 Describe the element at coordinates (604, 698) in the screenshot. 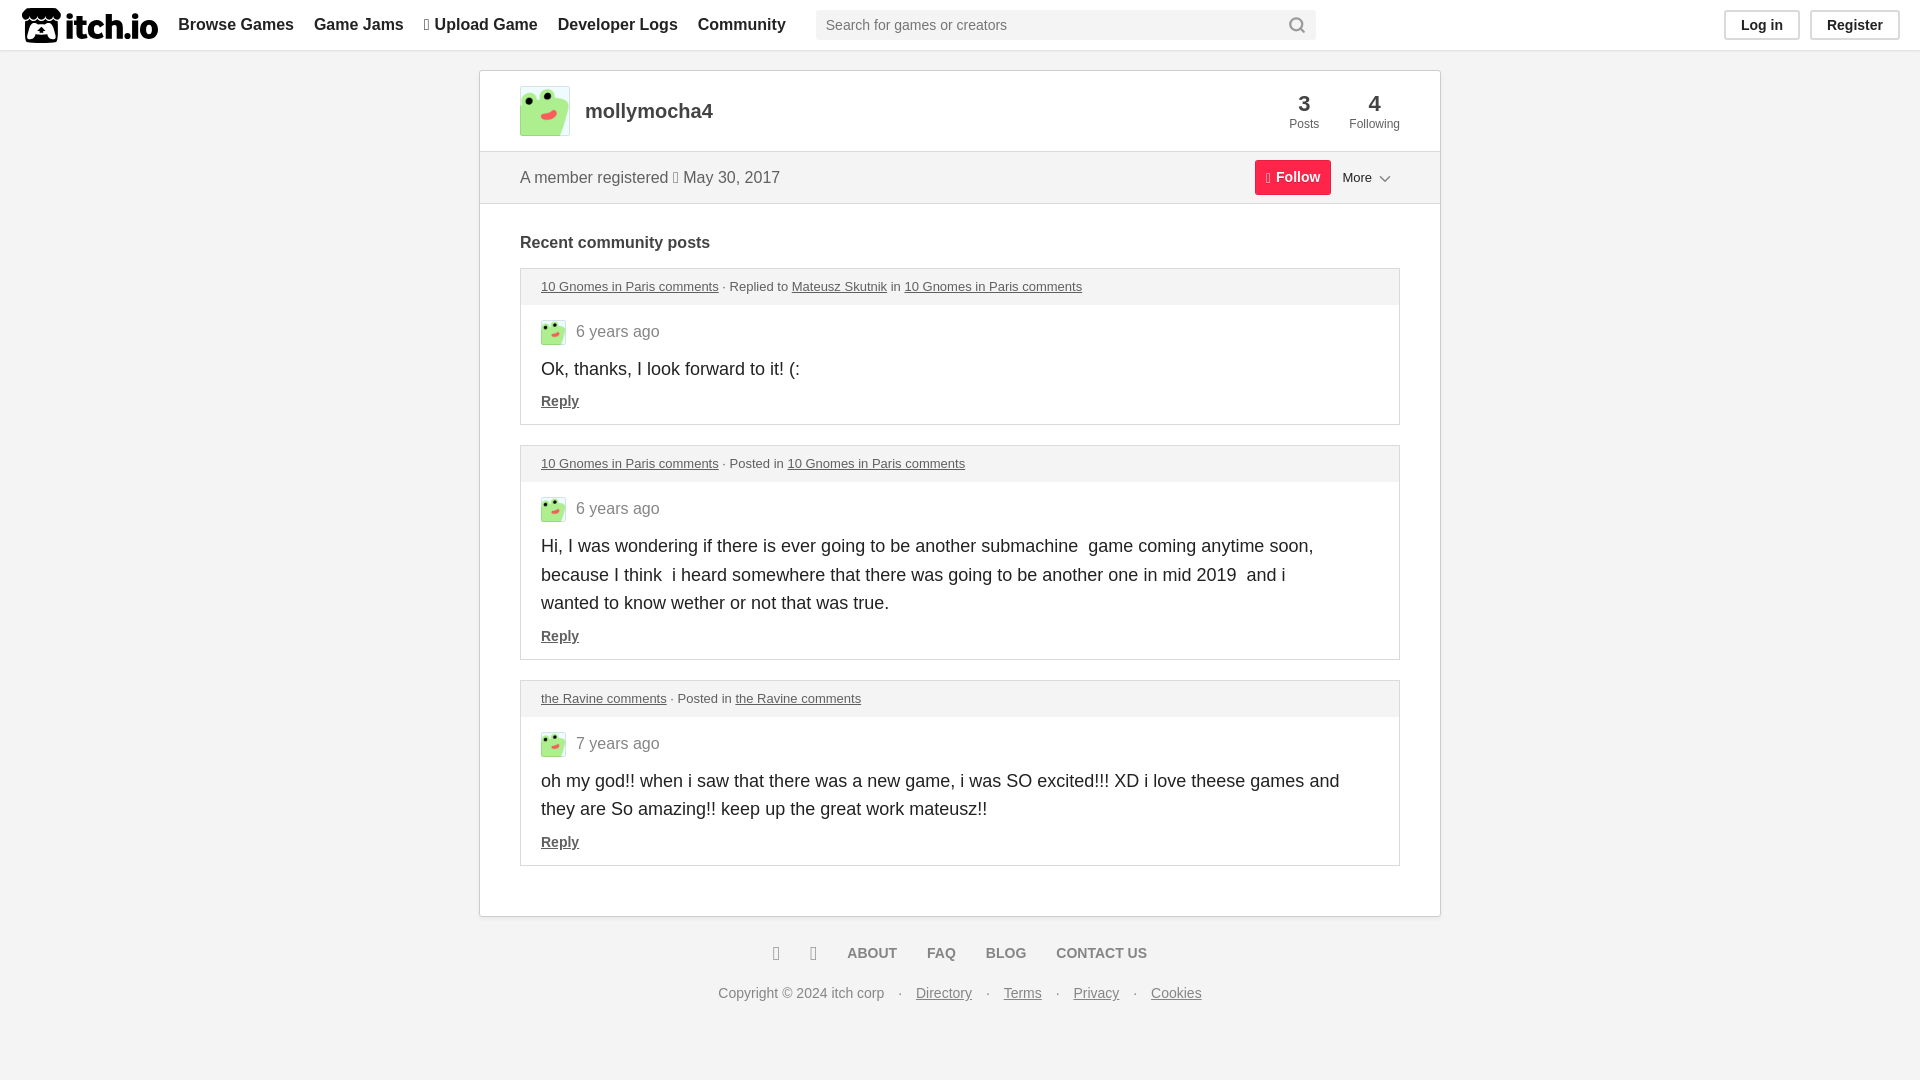

I see `the Ravine comments` at that location.